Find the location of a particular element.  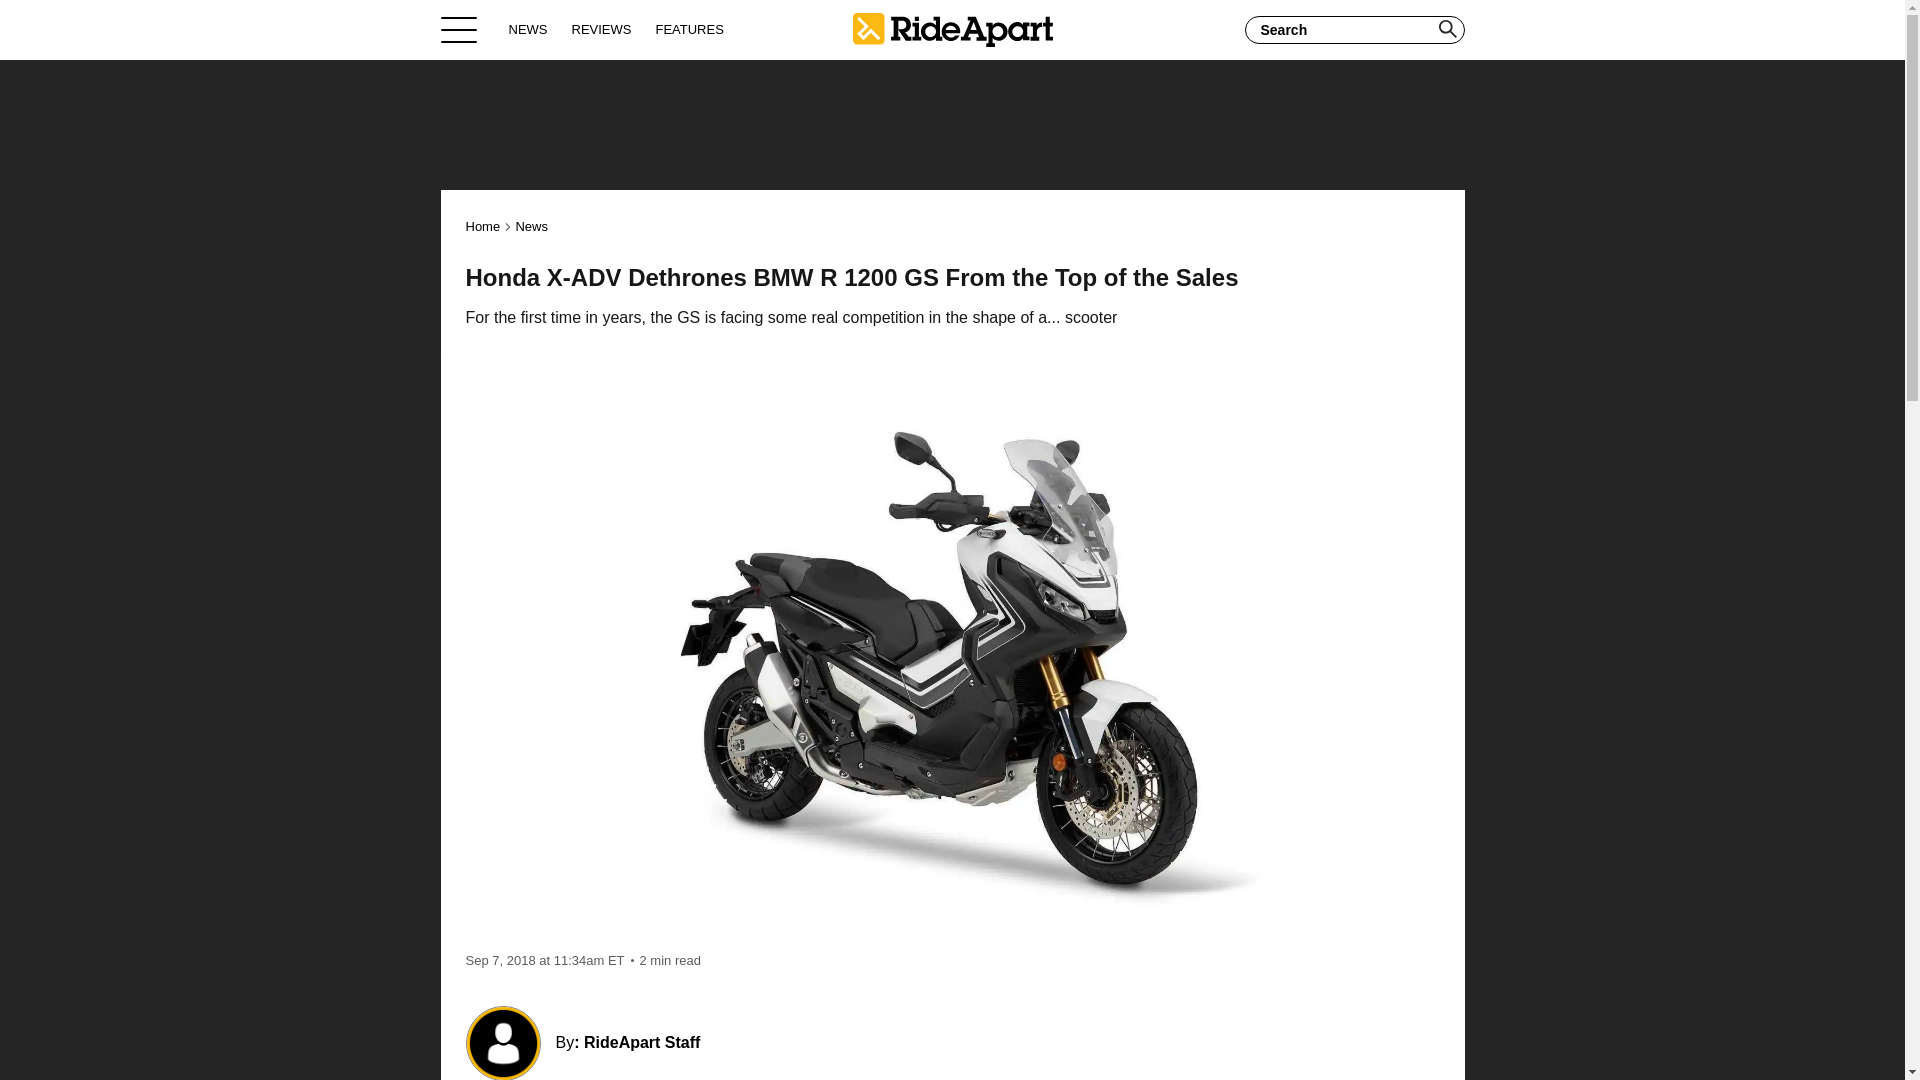

Home is located at coordinates (952, 29).